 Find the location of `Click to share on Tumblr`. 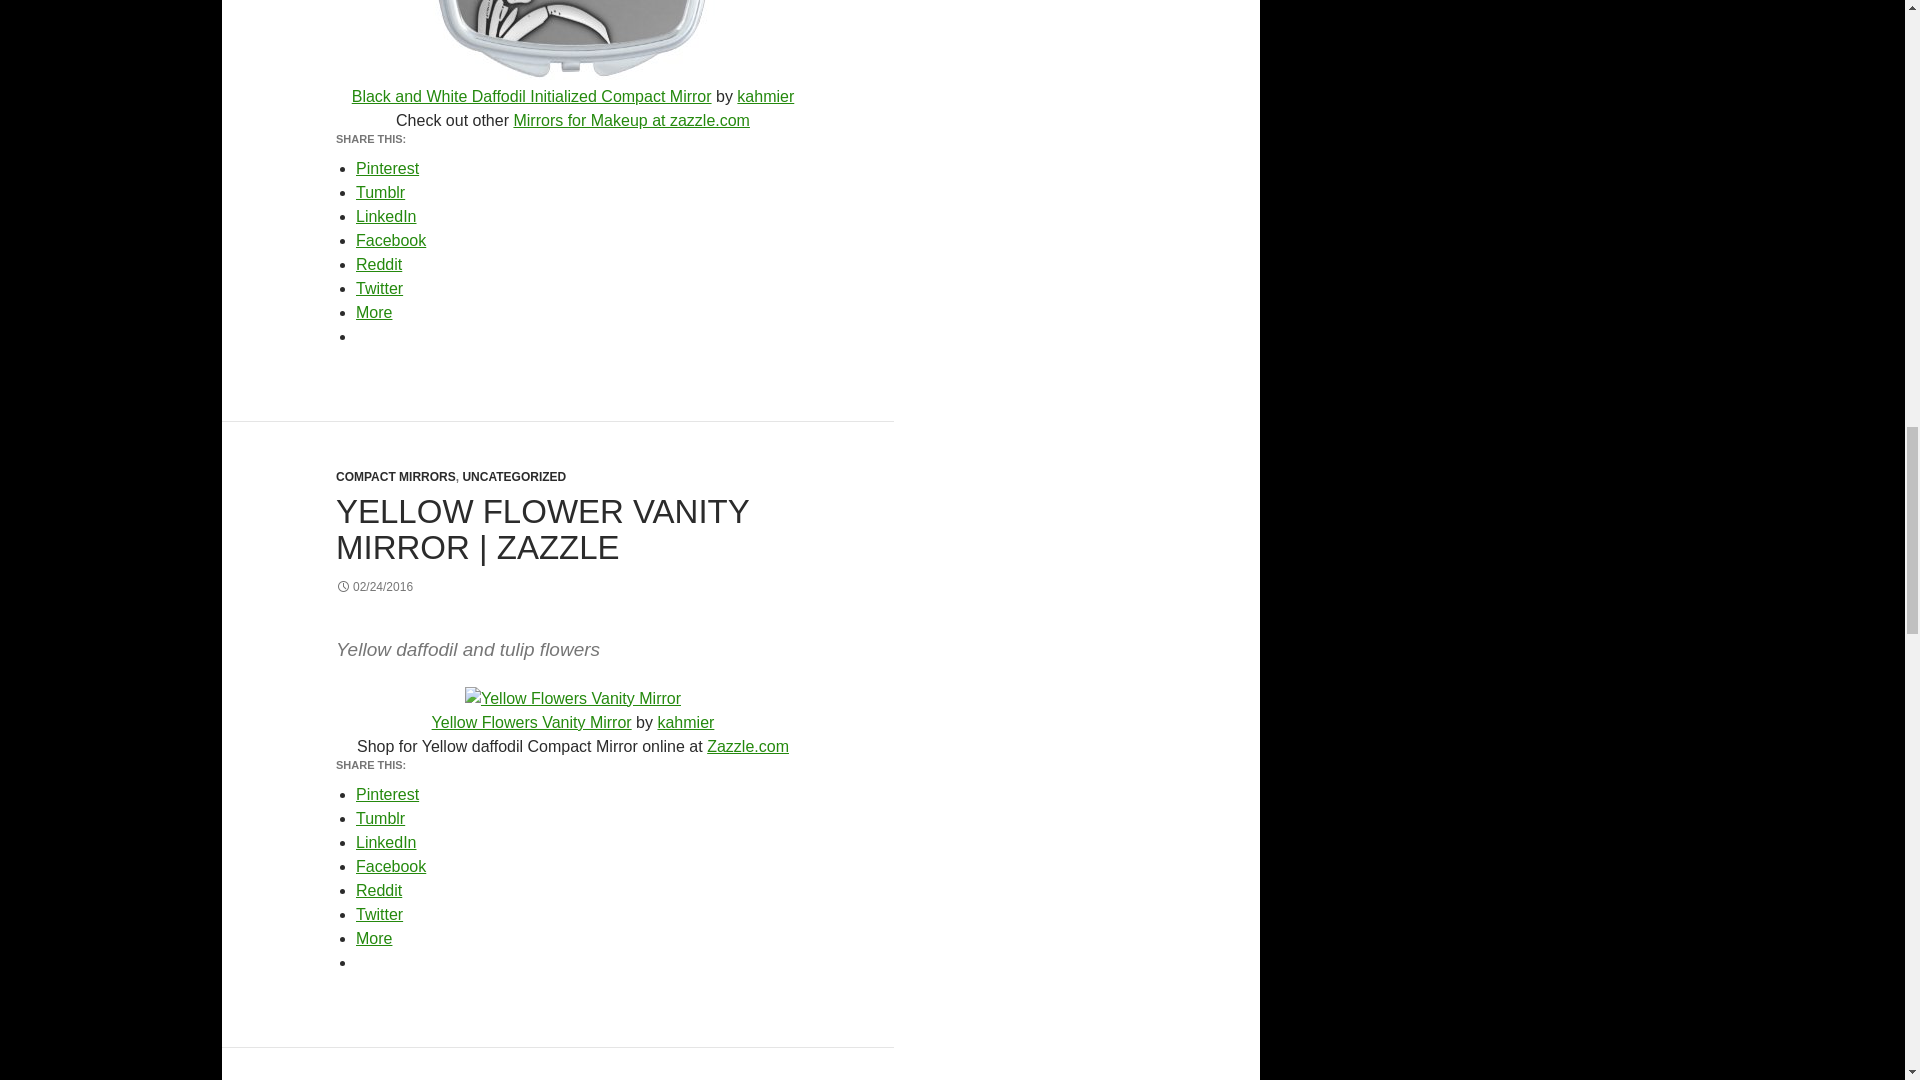

Click to share on Tumblr is located at coordinates (380, 192).